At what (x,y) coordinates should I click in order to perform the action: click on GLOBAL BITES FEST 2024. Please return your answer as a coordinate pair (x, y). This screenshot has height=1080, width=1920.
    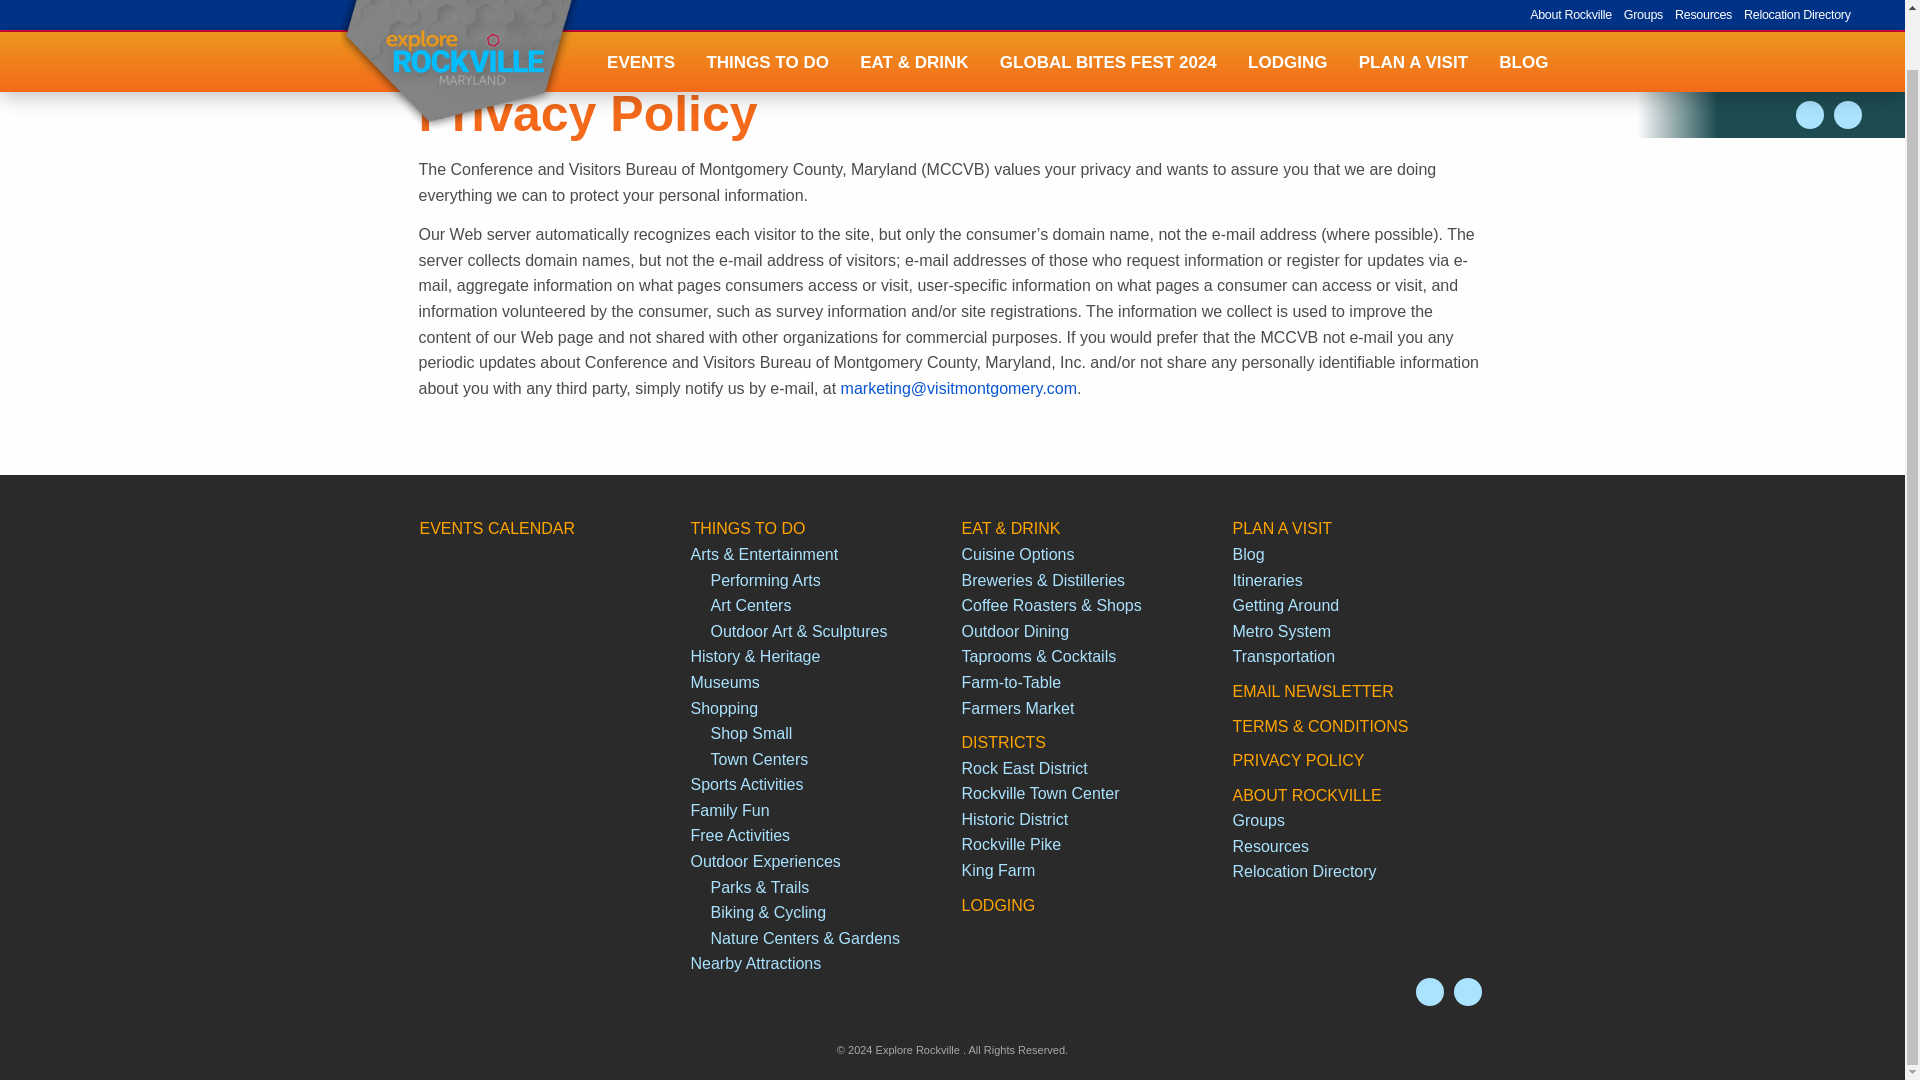
    Looking at the image, I should click on (1108, 16).